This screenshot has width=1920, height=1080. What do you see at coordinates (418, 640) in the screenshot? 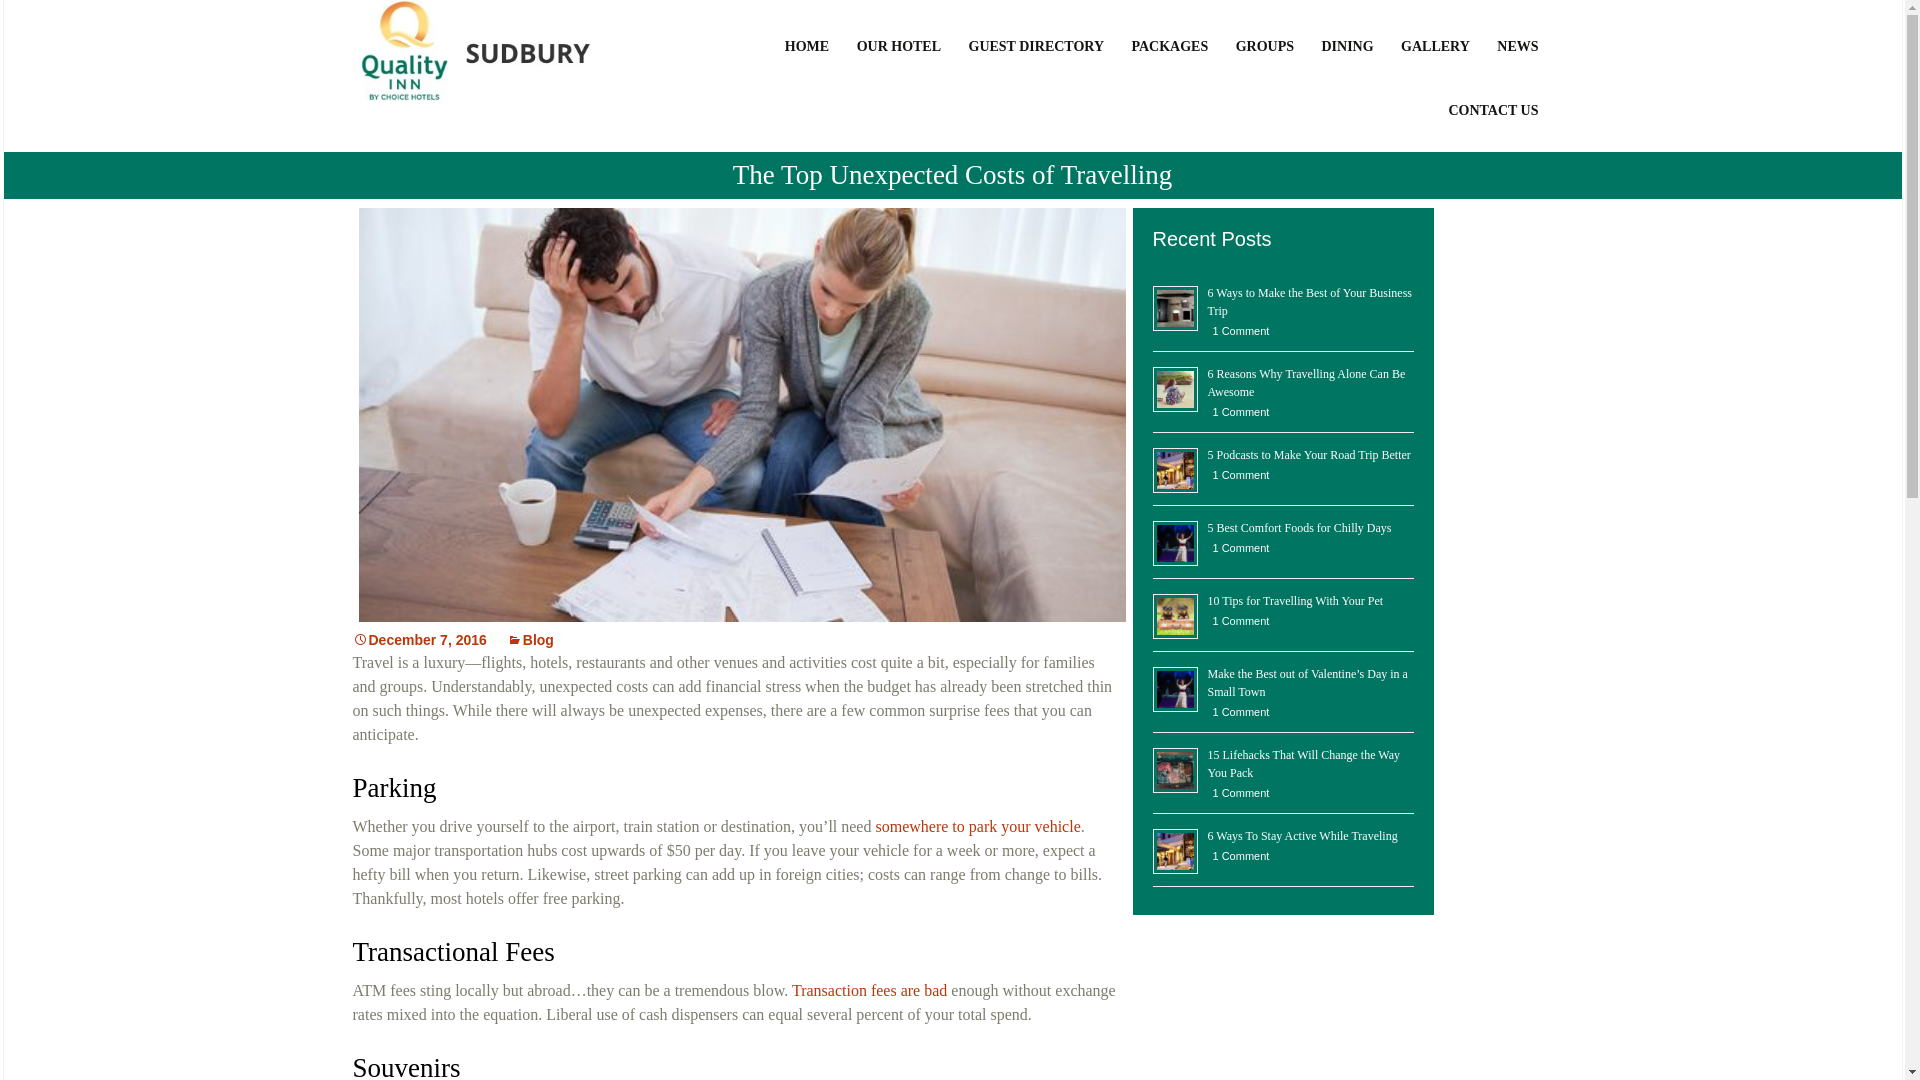
I see `Permalink to The Top Unexpected Costs of Travelling` at bounding box center [418, 640].